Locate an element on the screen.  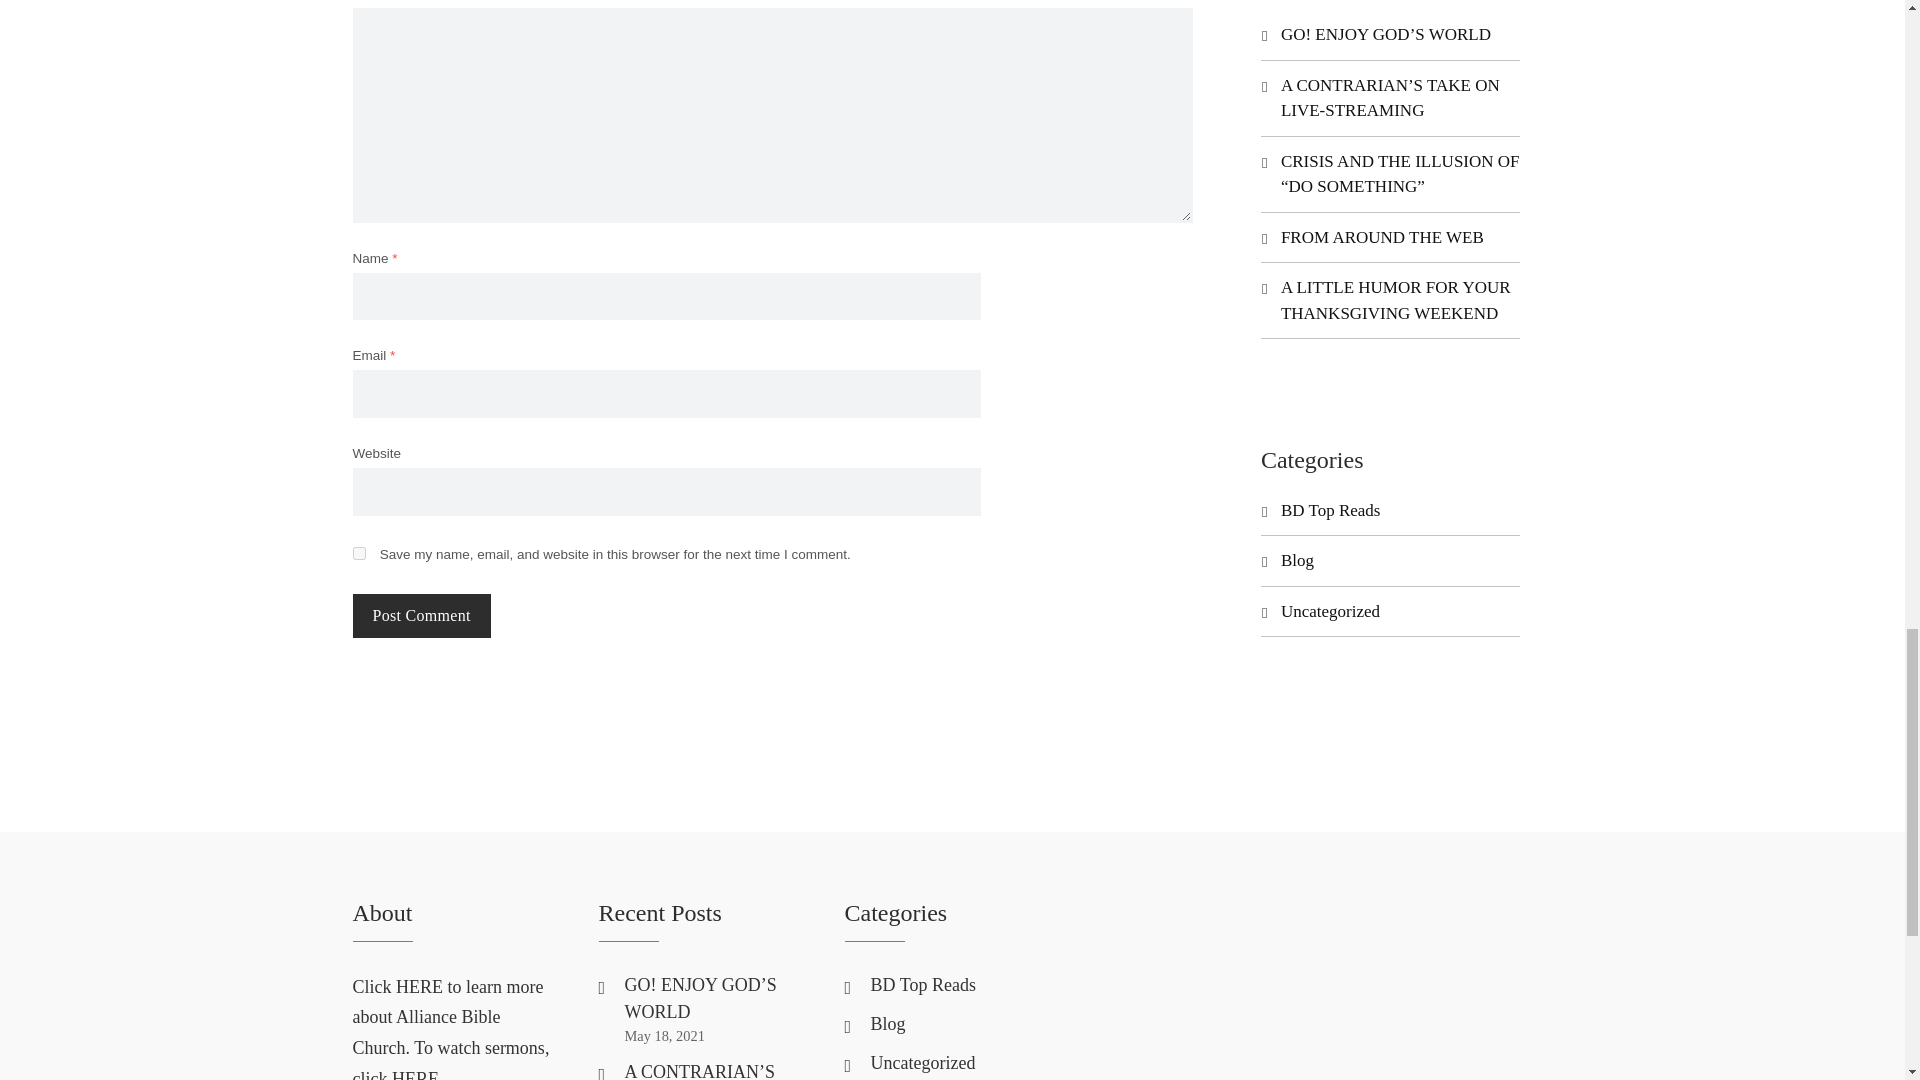
BD Top Reads is located at coordinates (922, 984).